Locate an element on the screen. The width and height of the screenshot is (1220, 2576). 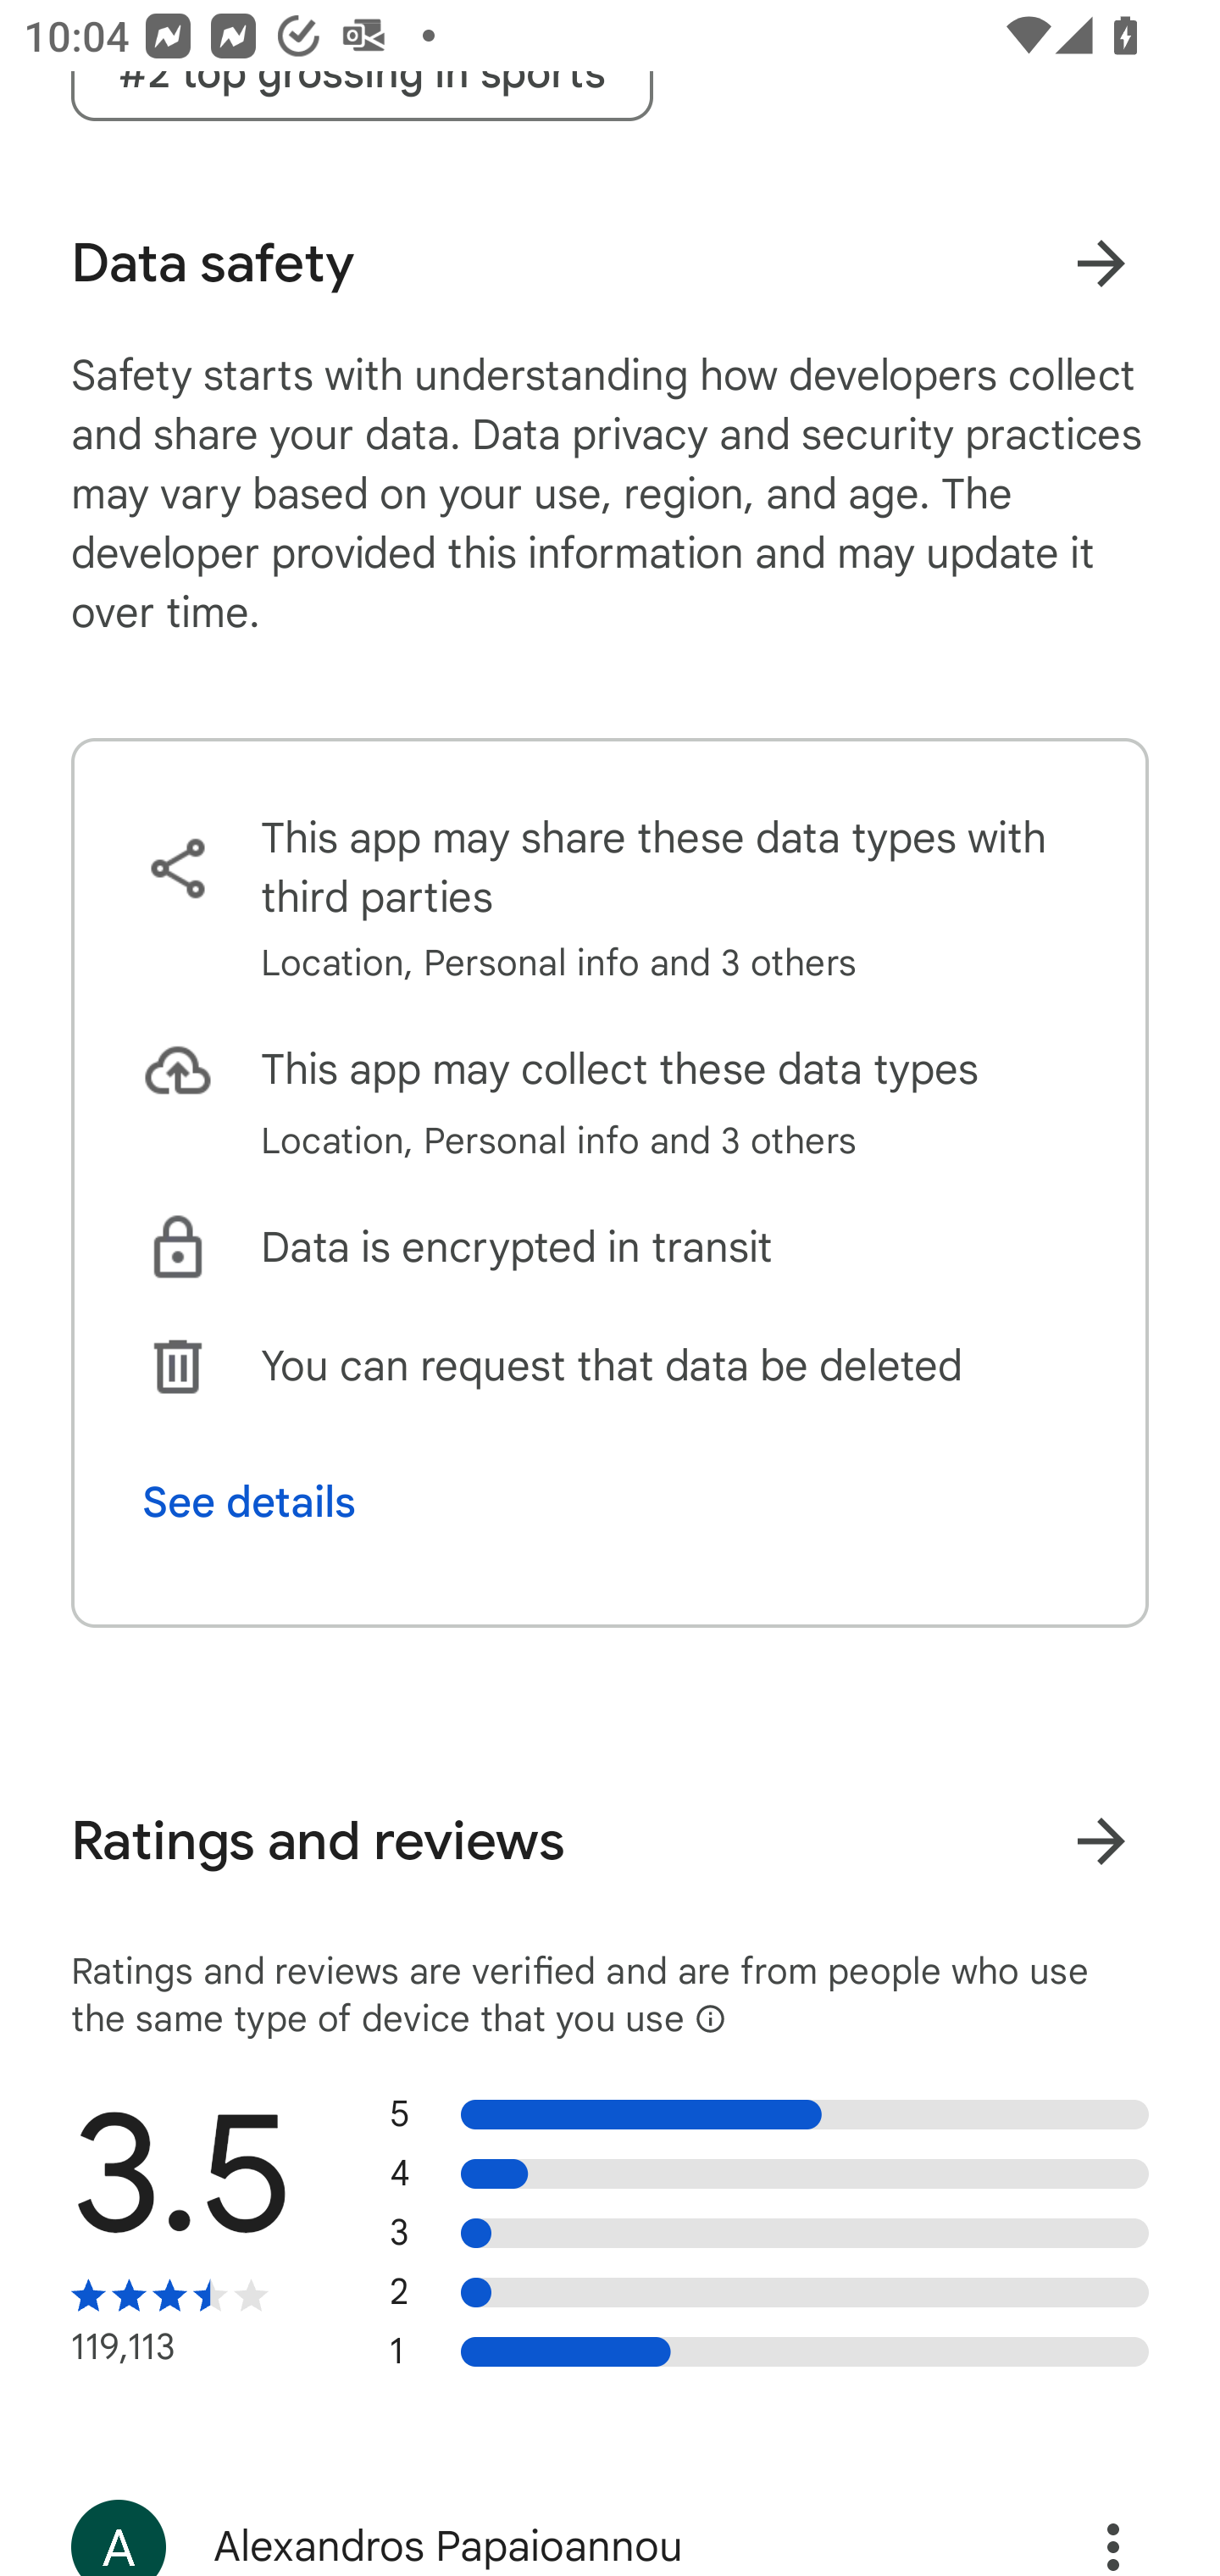
View all ratings and reviews is located at coordinates (1101, 1840).